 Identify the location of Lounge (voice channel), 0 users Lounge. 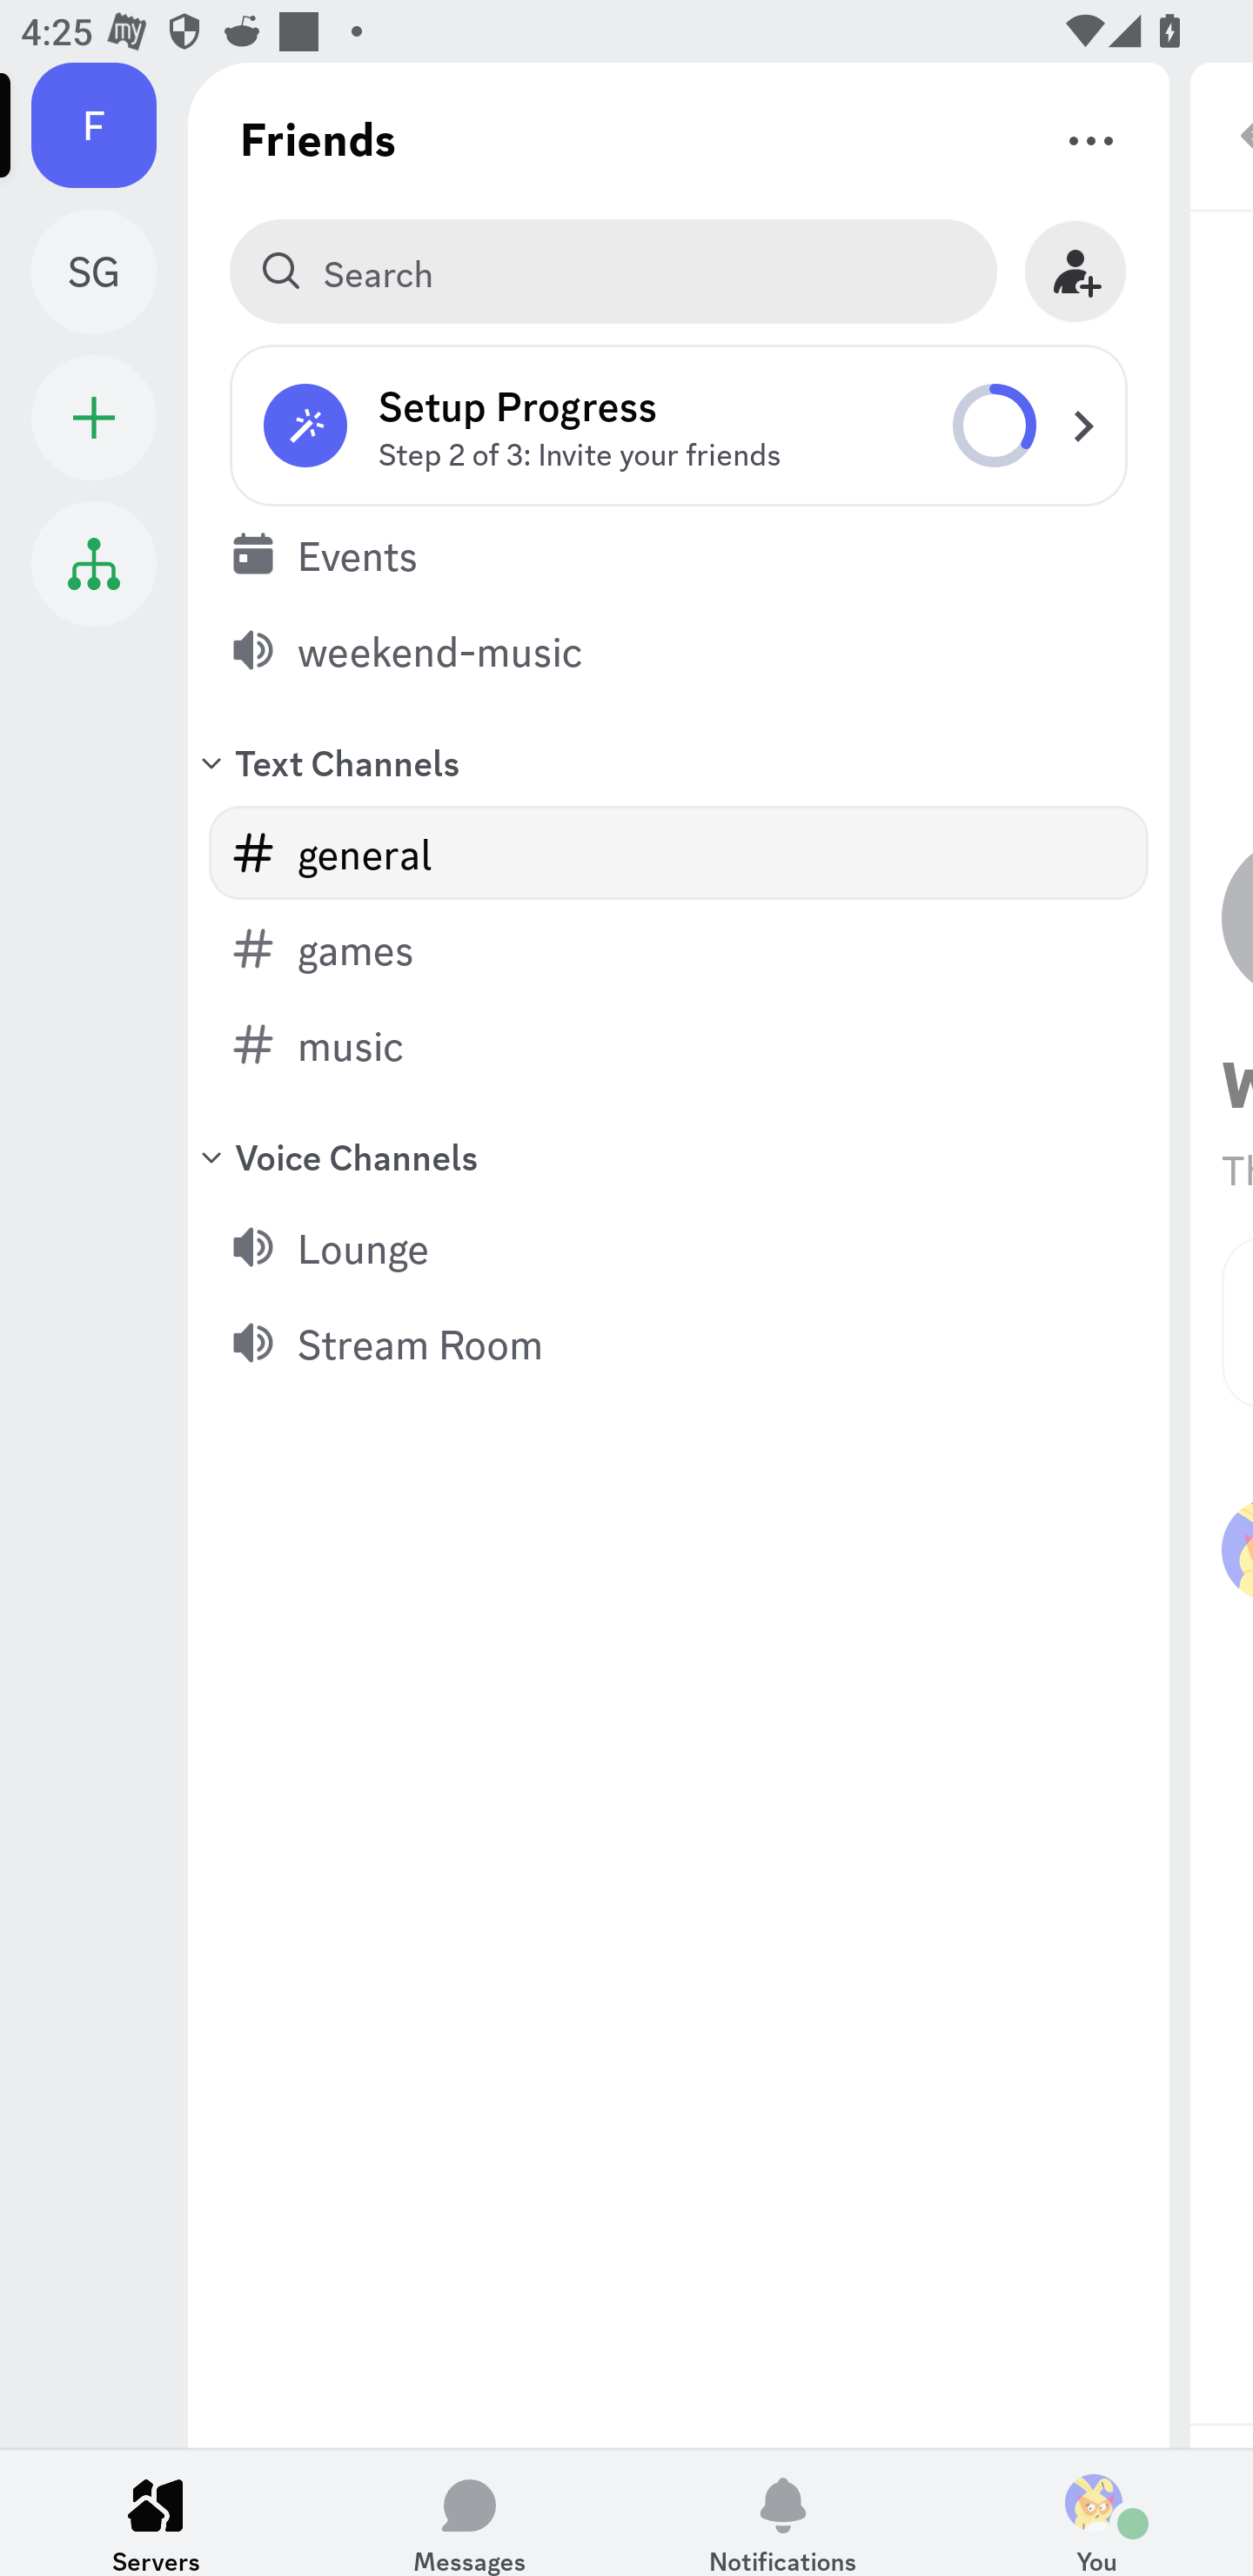
(679, 1246).